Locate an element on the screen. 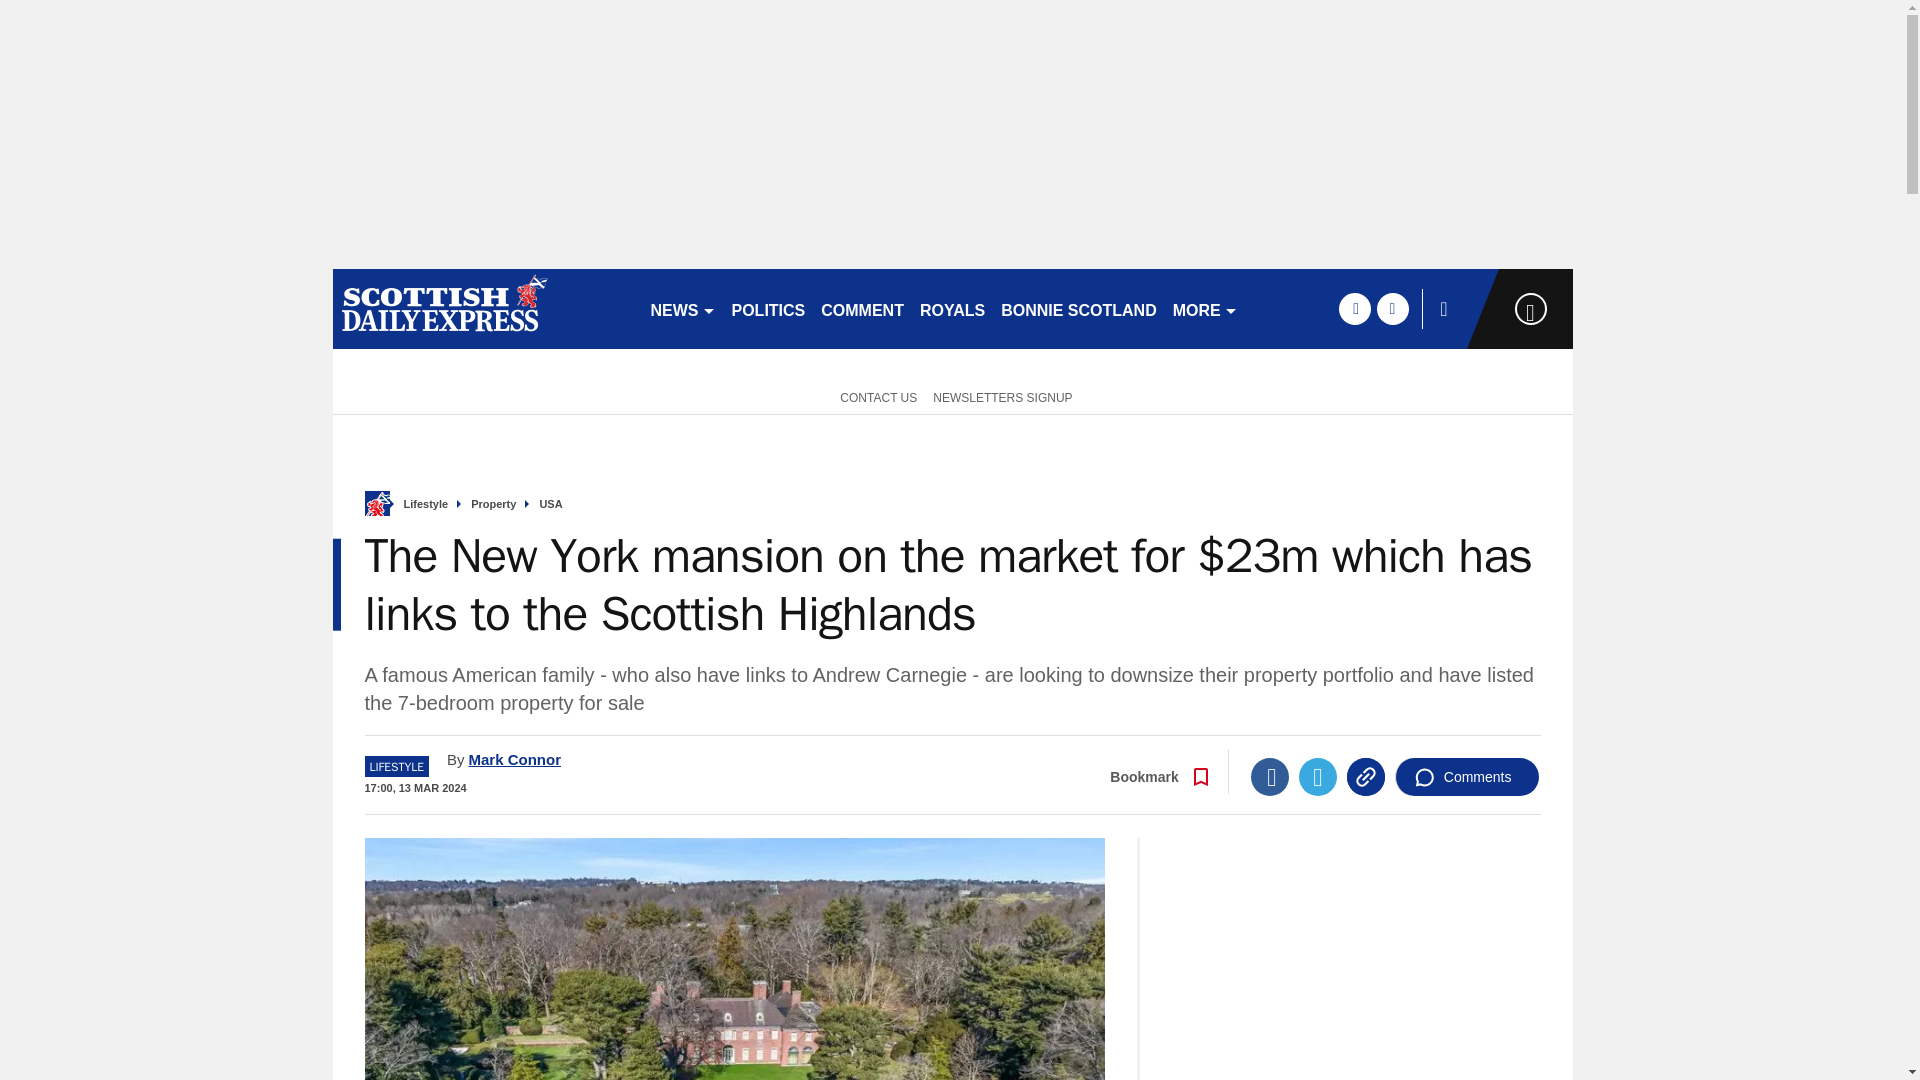  NEWSLETTERS SIGNUP is located at coordinates (1002, 396).